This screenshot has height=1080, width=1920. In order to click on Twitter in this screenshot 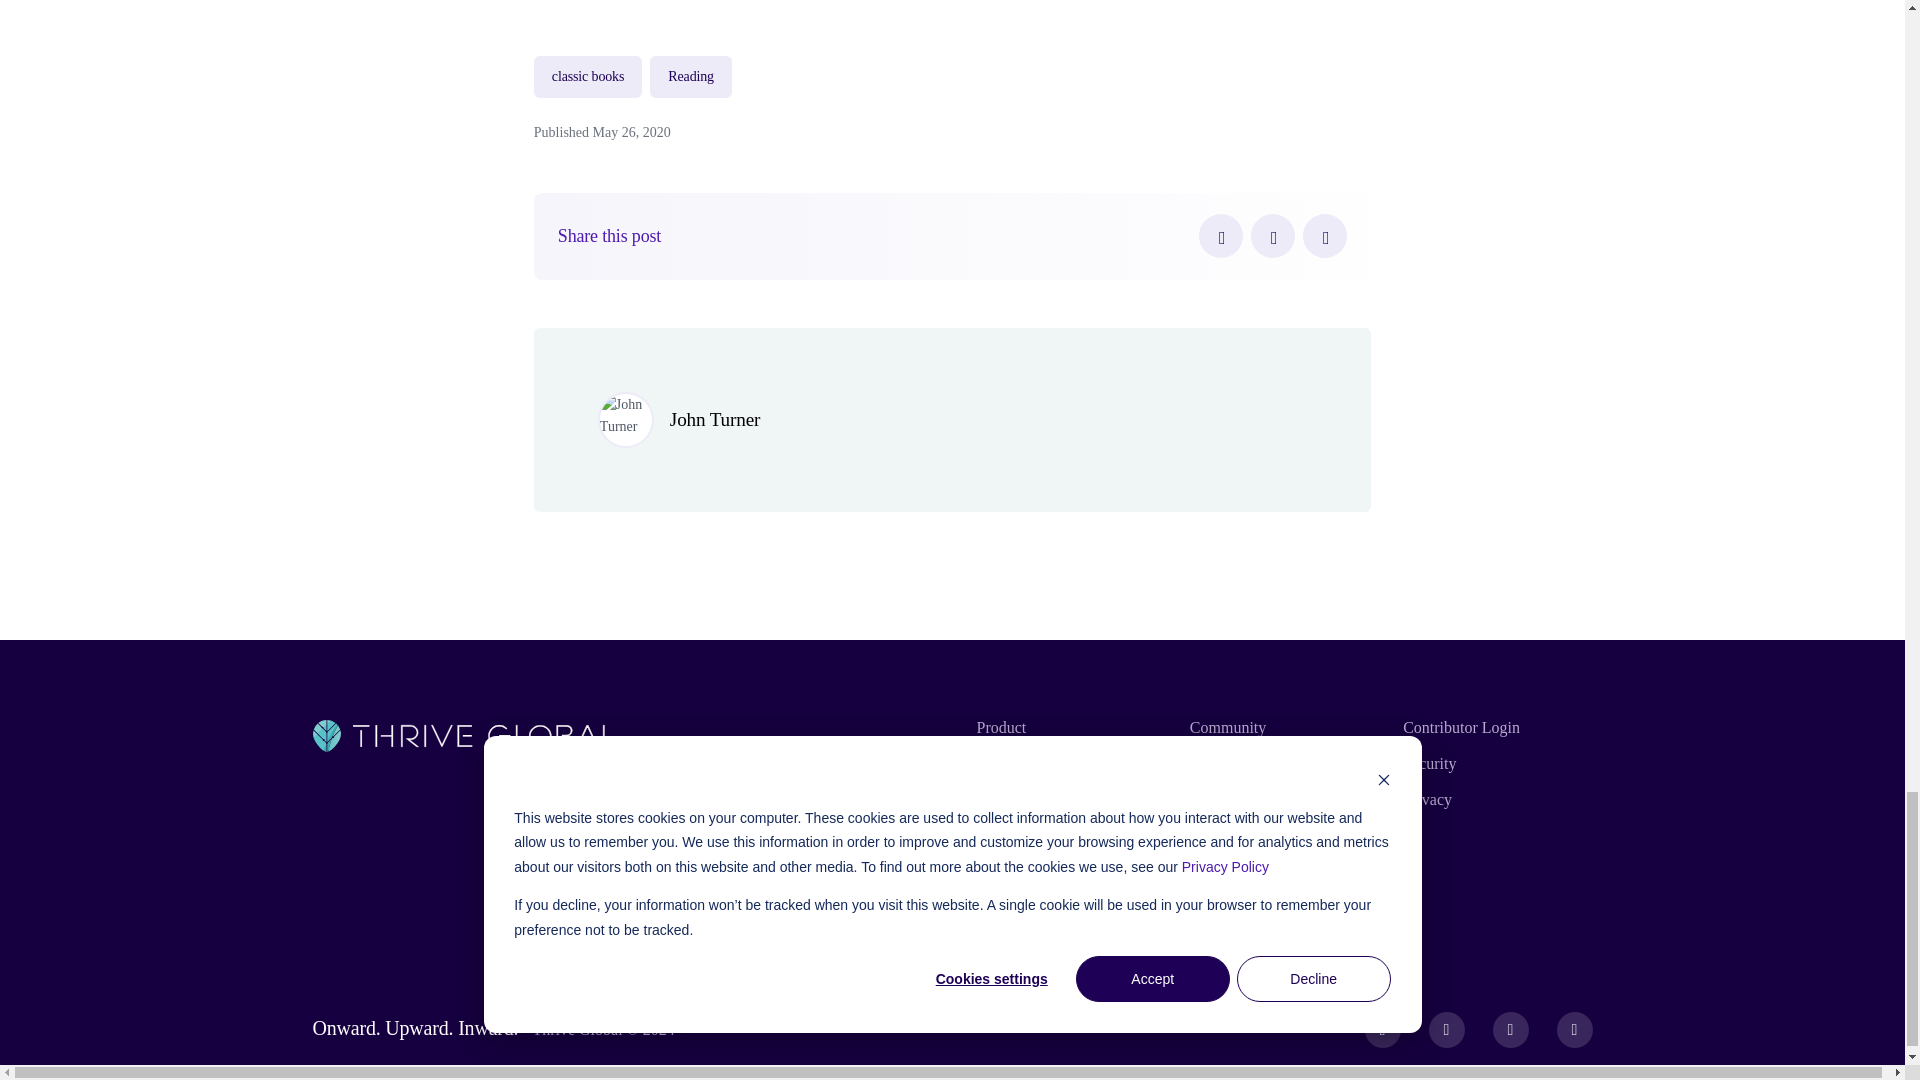, I will do `click(1272, 236)`.